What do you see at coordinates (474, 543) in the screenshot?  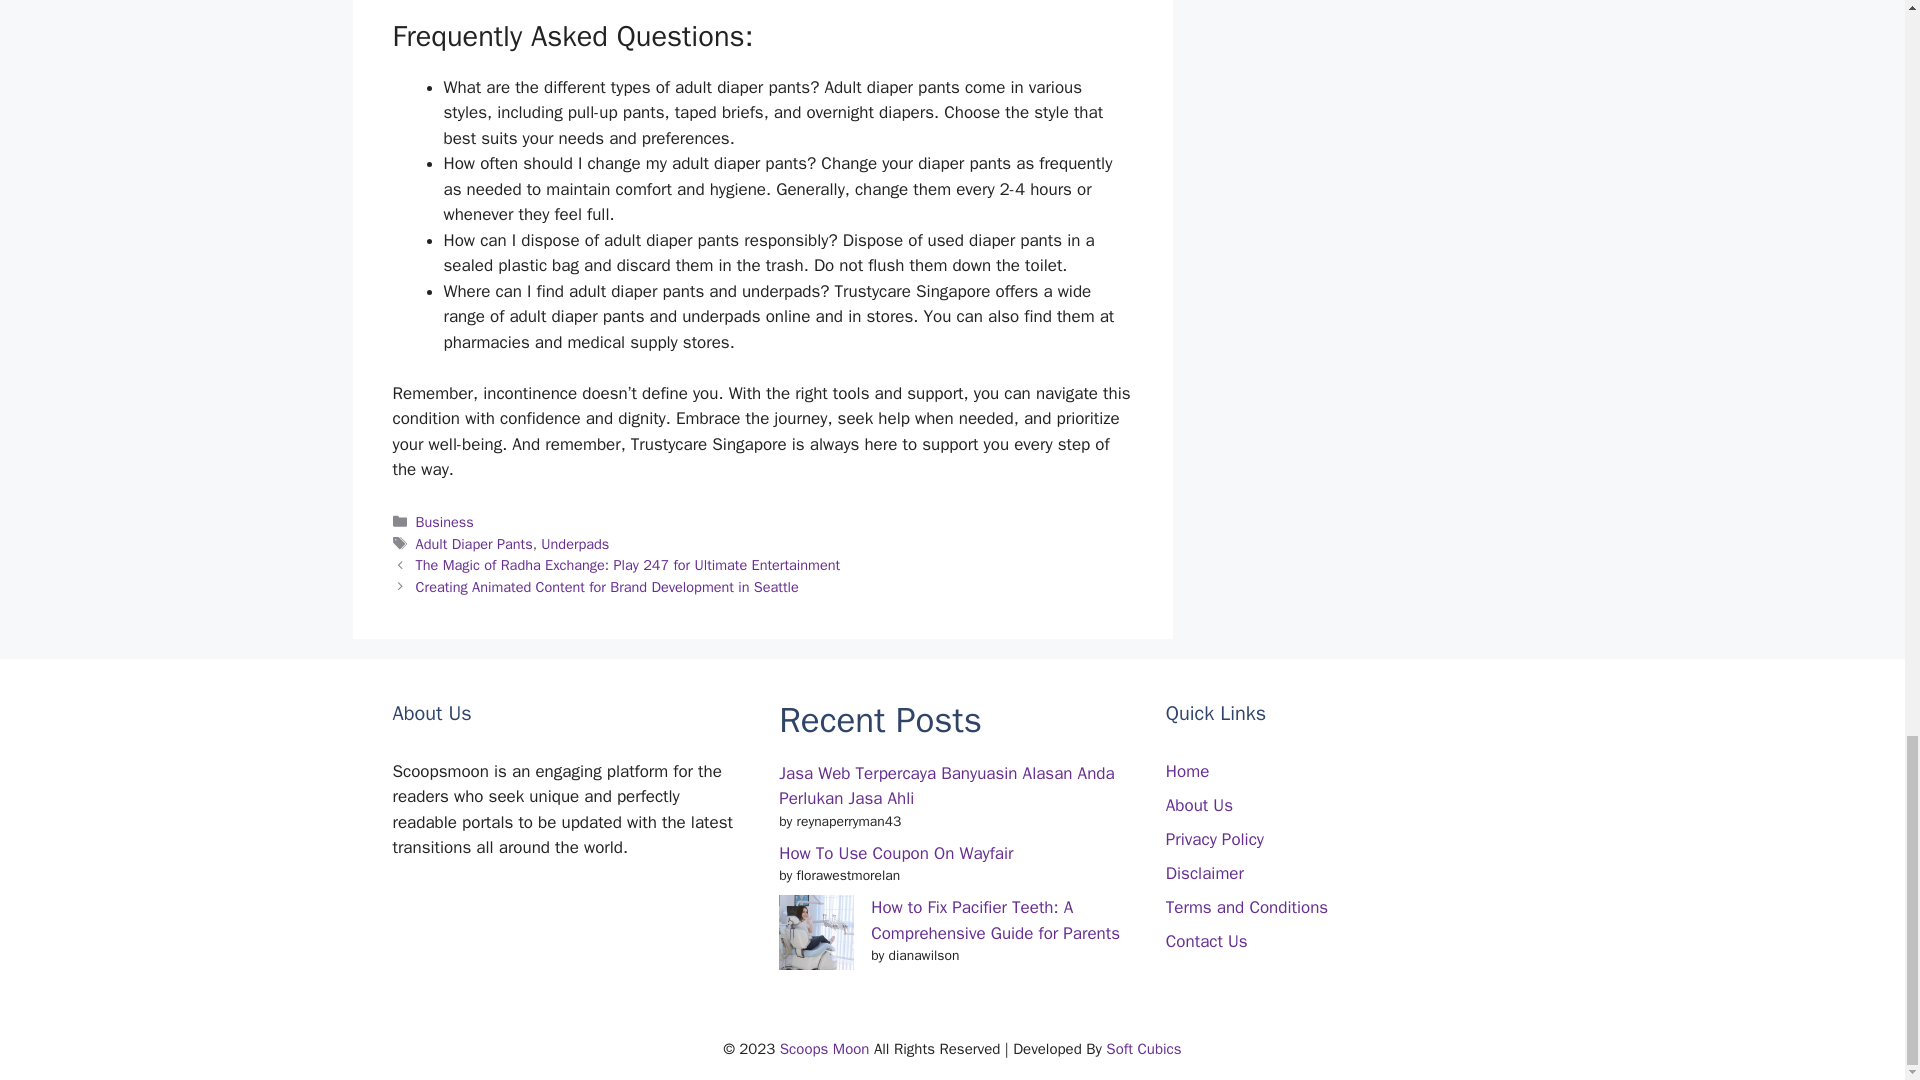 I see `Adult Diaper Pants` at bounding box center [474, 543].